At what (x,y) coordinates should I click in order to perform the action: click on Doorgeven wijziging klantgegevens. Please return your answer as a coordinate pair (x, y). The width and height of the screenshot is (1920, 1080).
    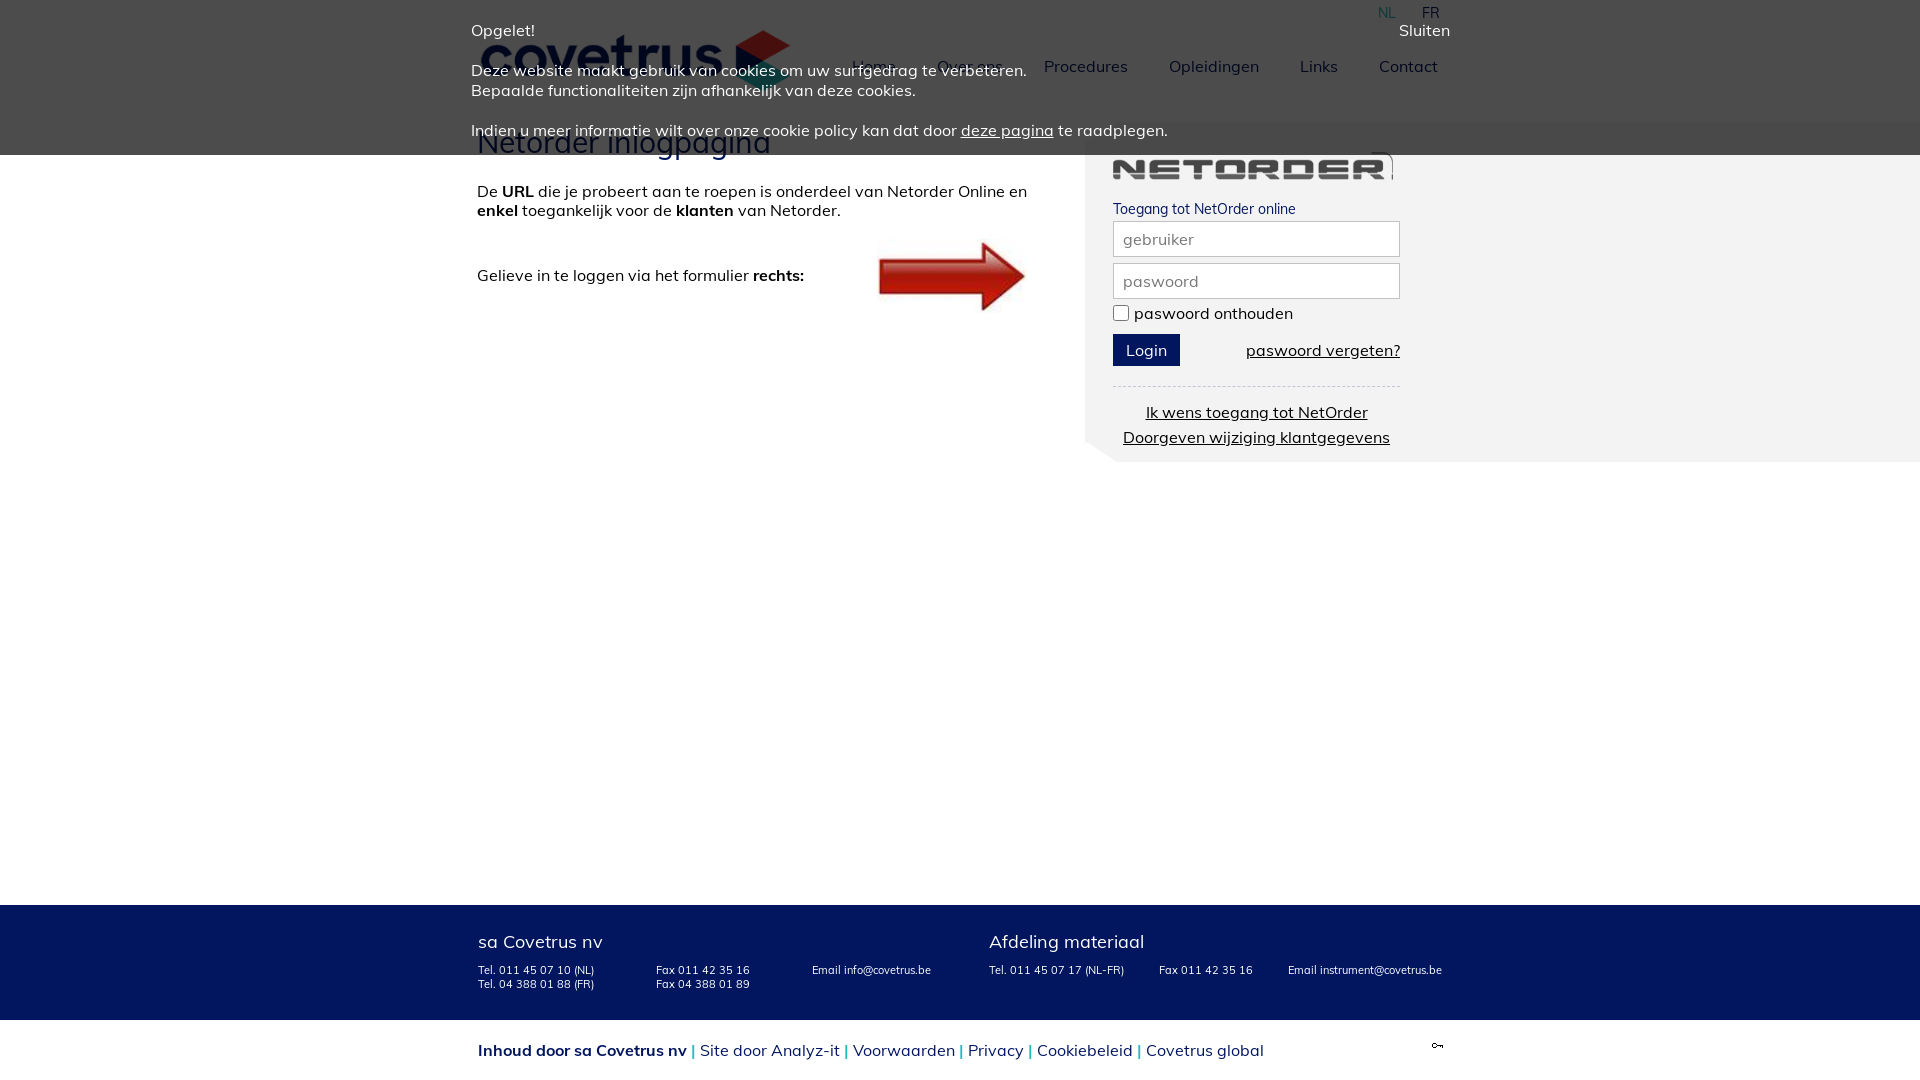
    Looking at the image, I should click on (1256, 436).